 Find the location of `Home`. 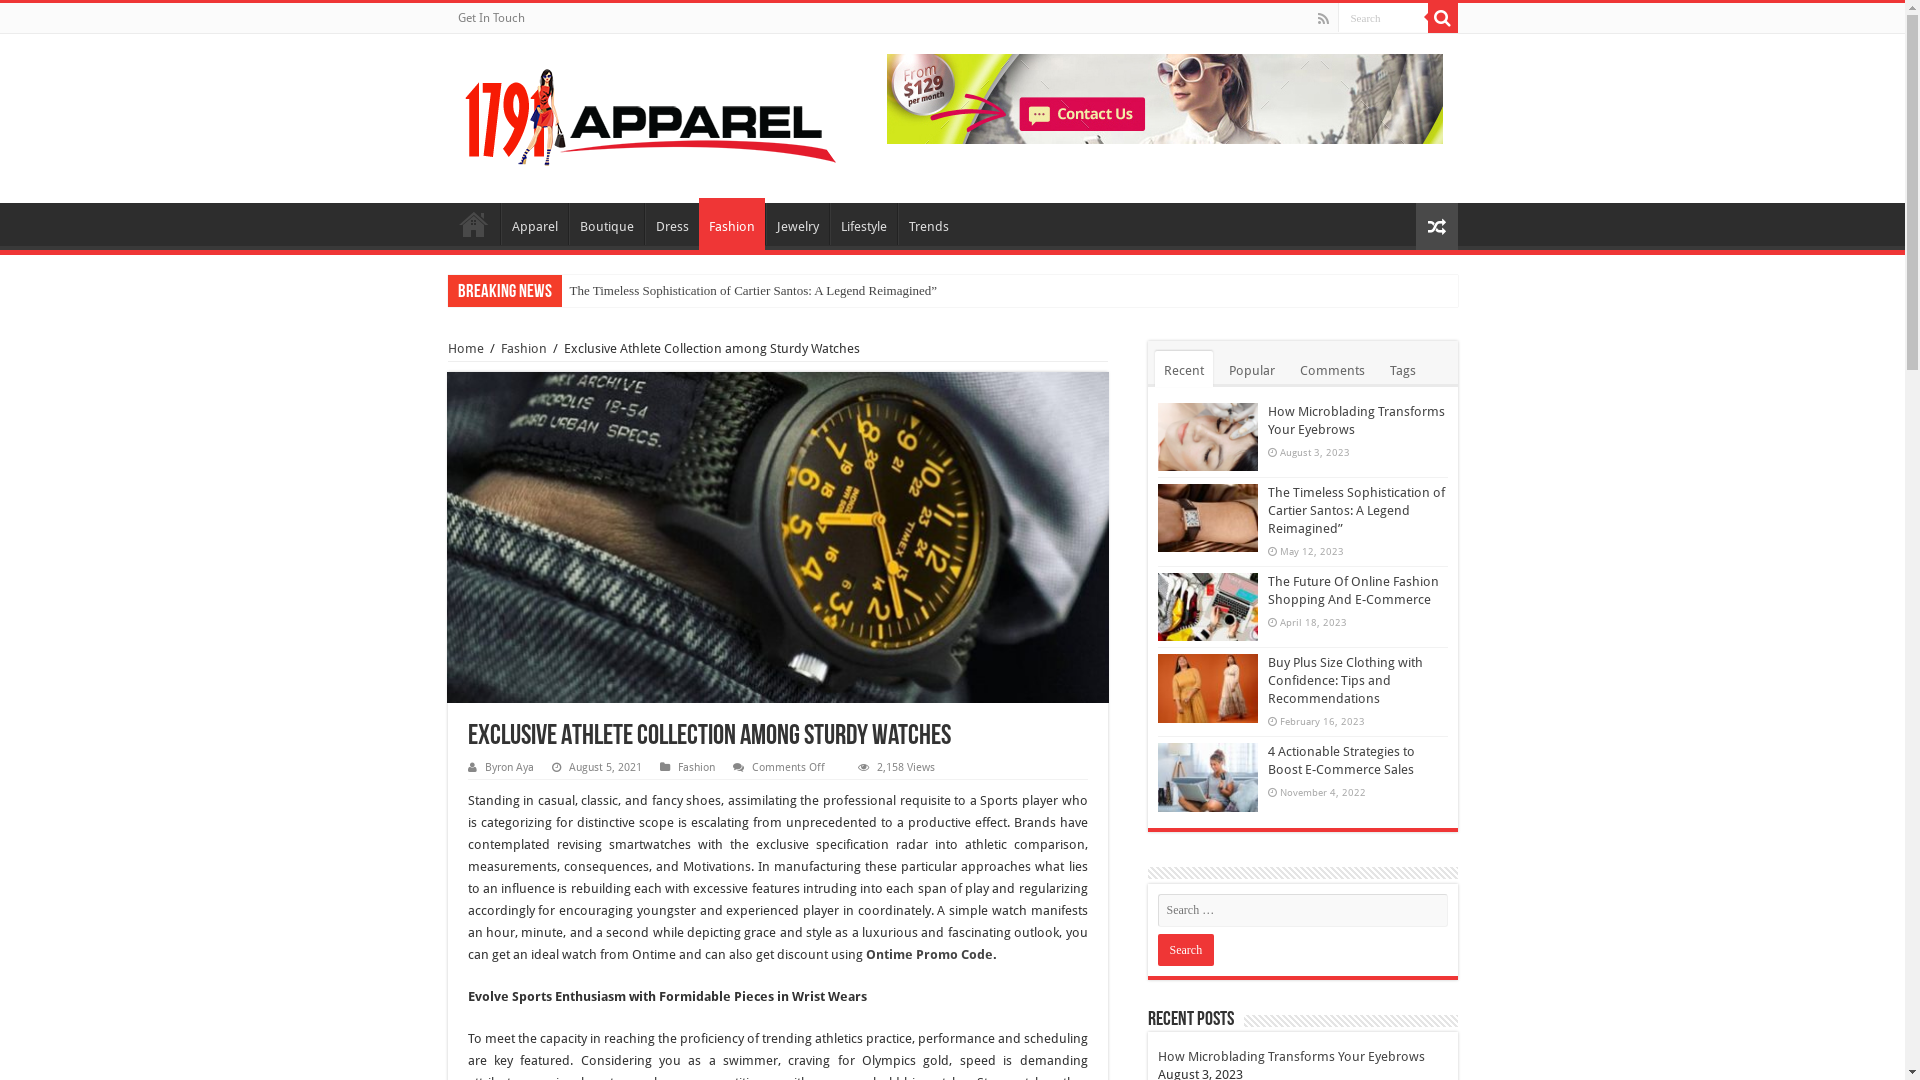

Home is located at coordinates (466, 348).